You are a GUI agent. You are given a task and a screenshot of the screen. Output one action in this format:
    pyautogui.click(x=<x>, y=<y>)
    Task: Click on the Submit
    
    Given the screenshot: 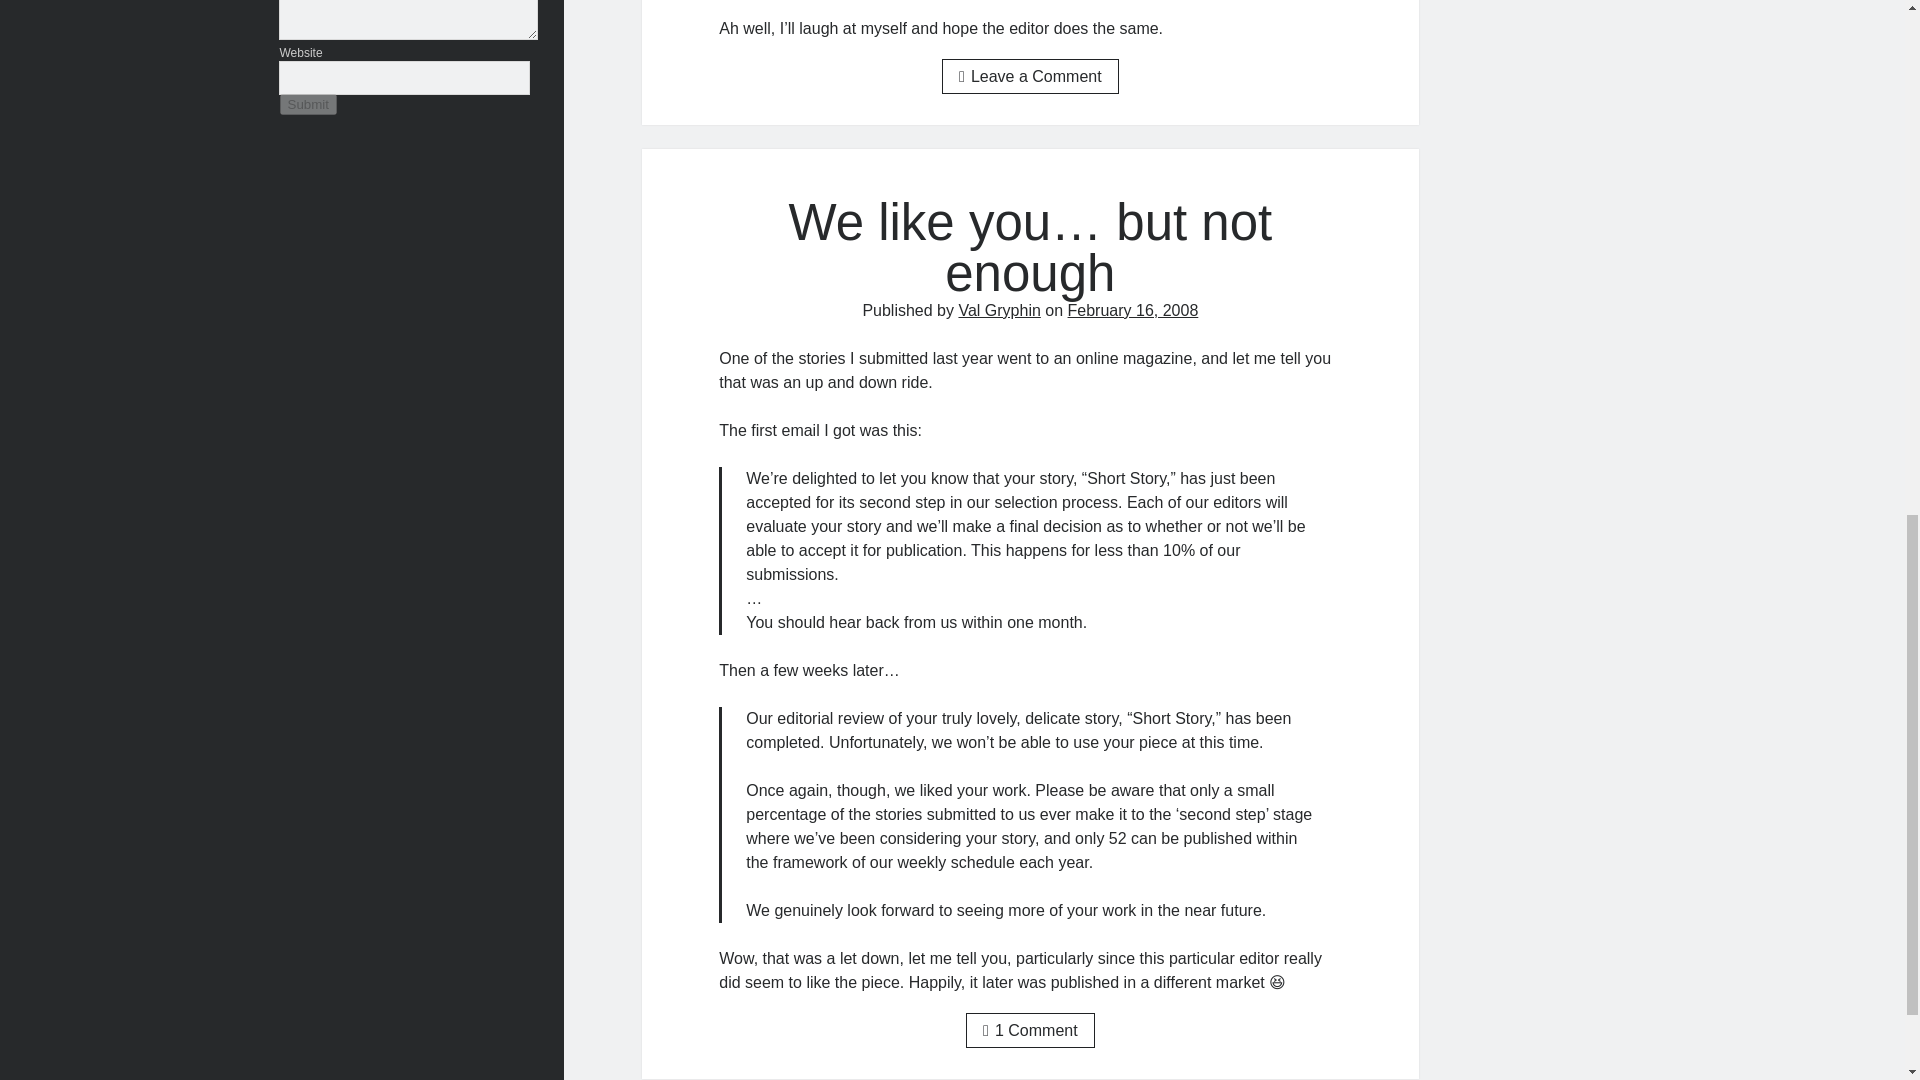 What is the action you would take?
    pyautogui.click(x=308, y=104)
    